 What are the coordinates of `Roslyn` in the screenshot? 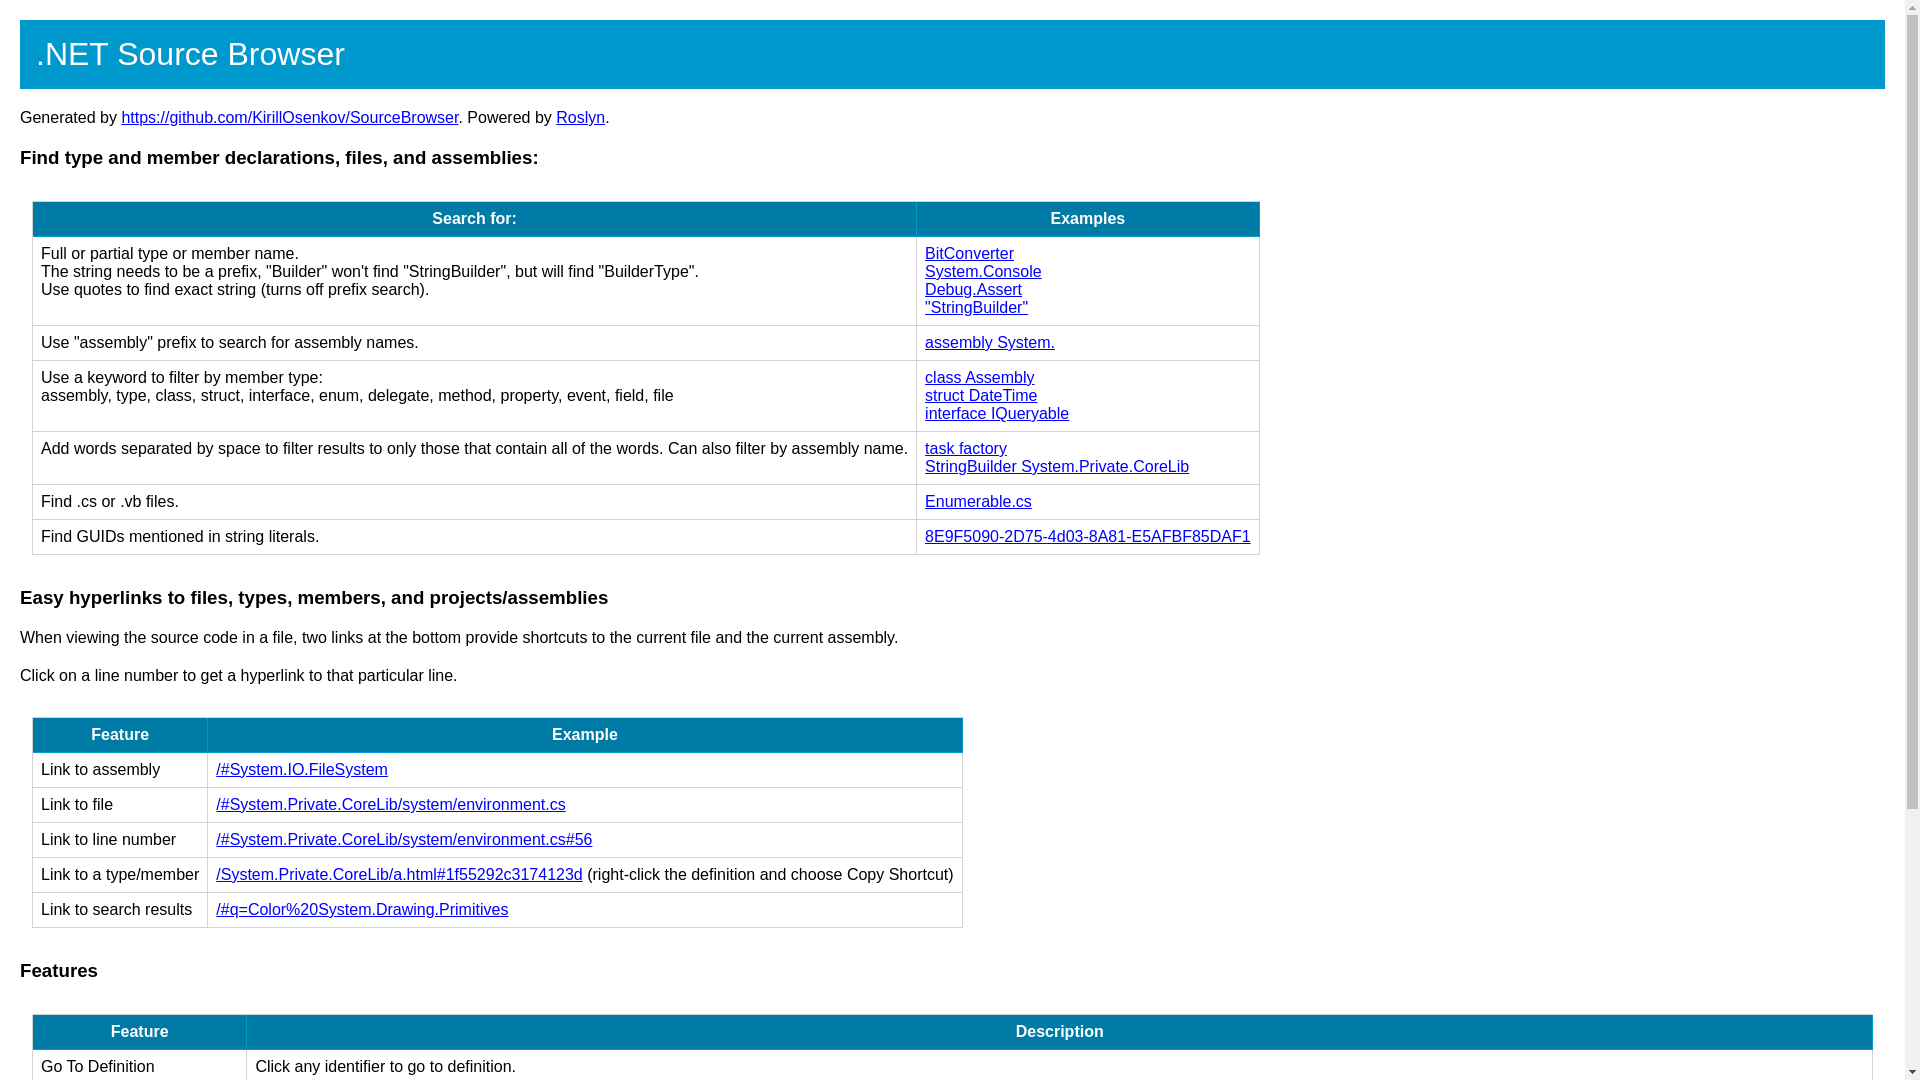 It's located at (580, 118).